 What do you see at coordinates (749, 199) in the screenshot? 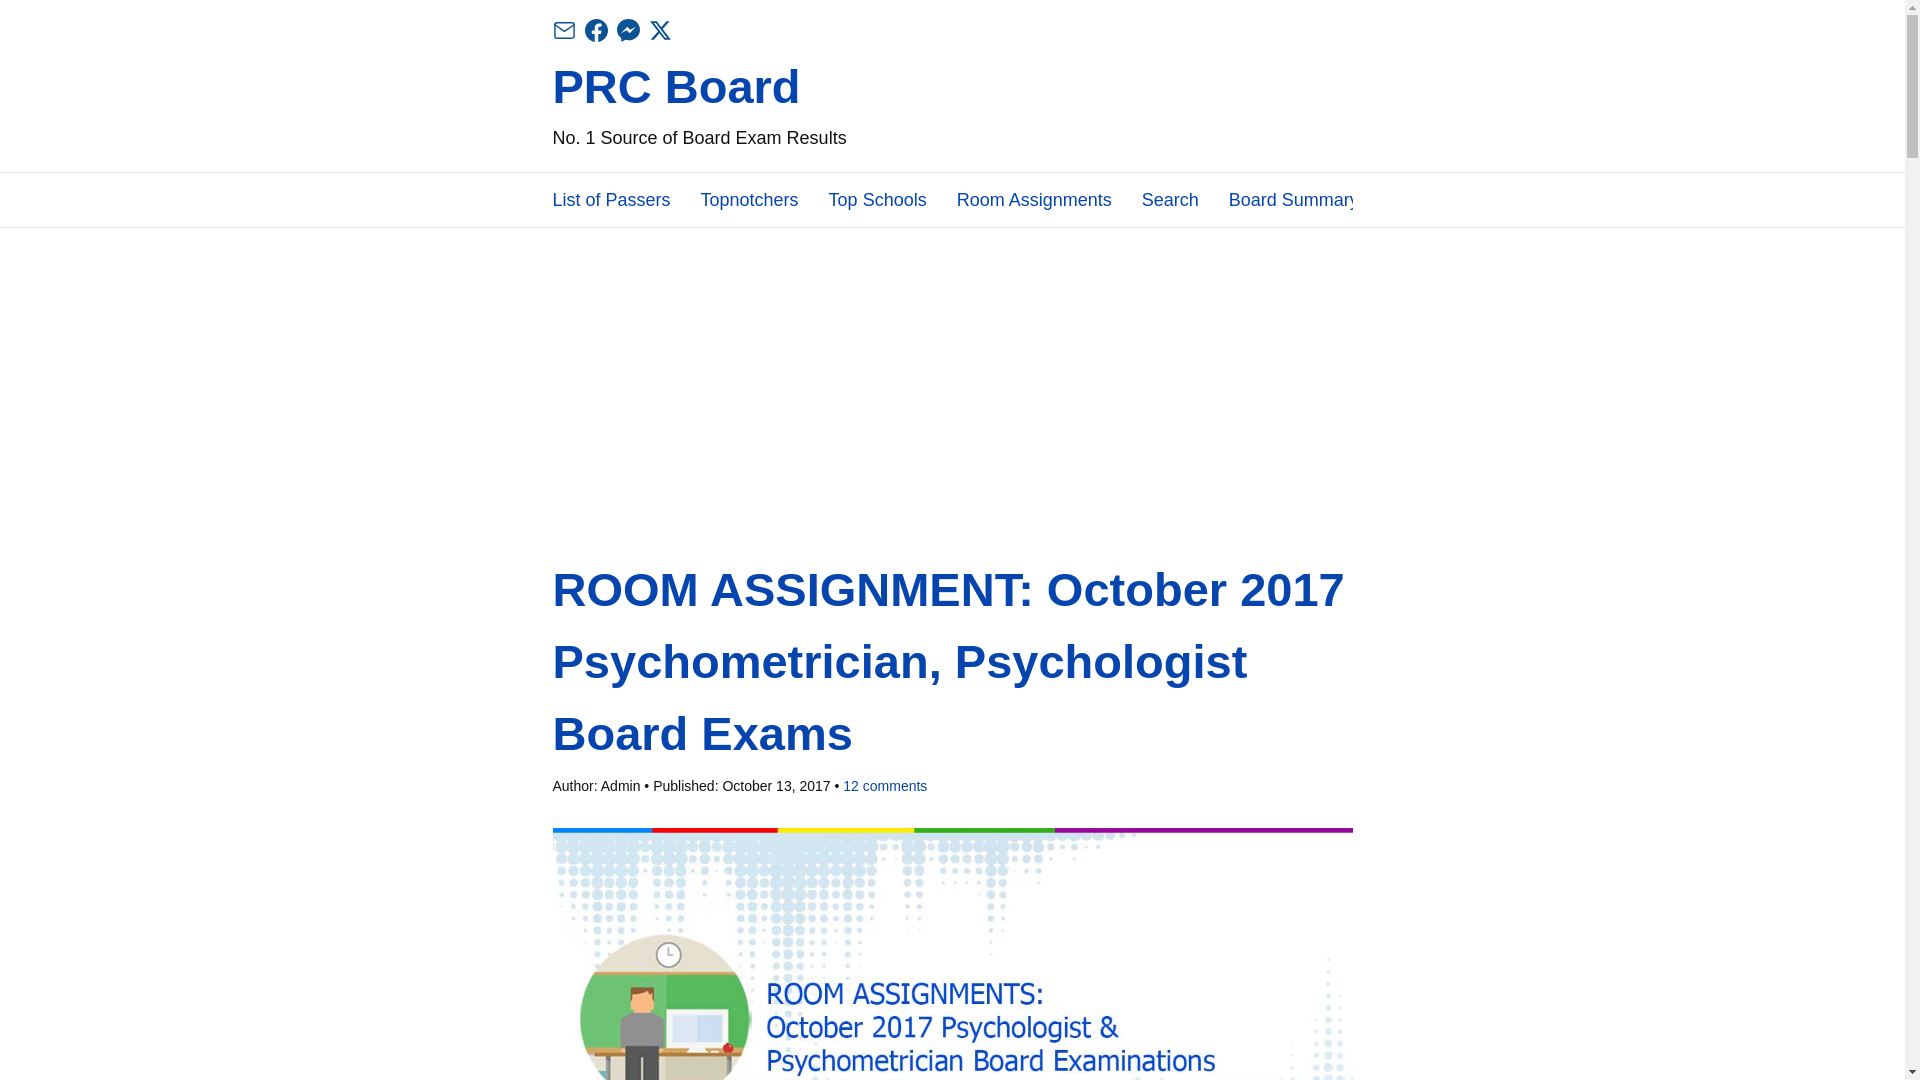
I see `Topnotchers` at bounding box center [749, 199].